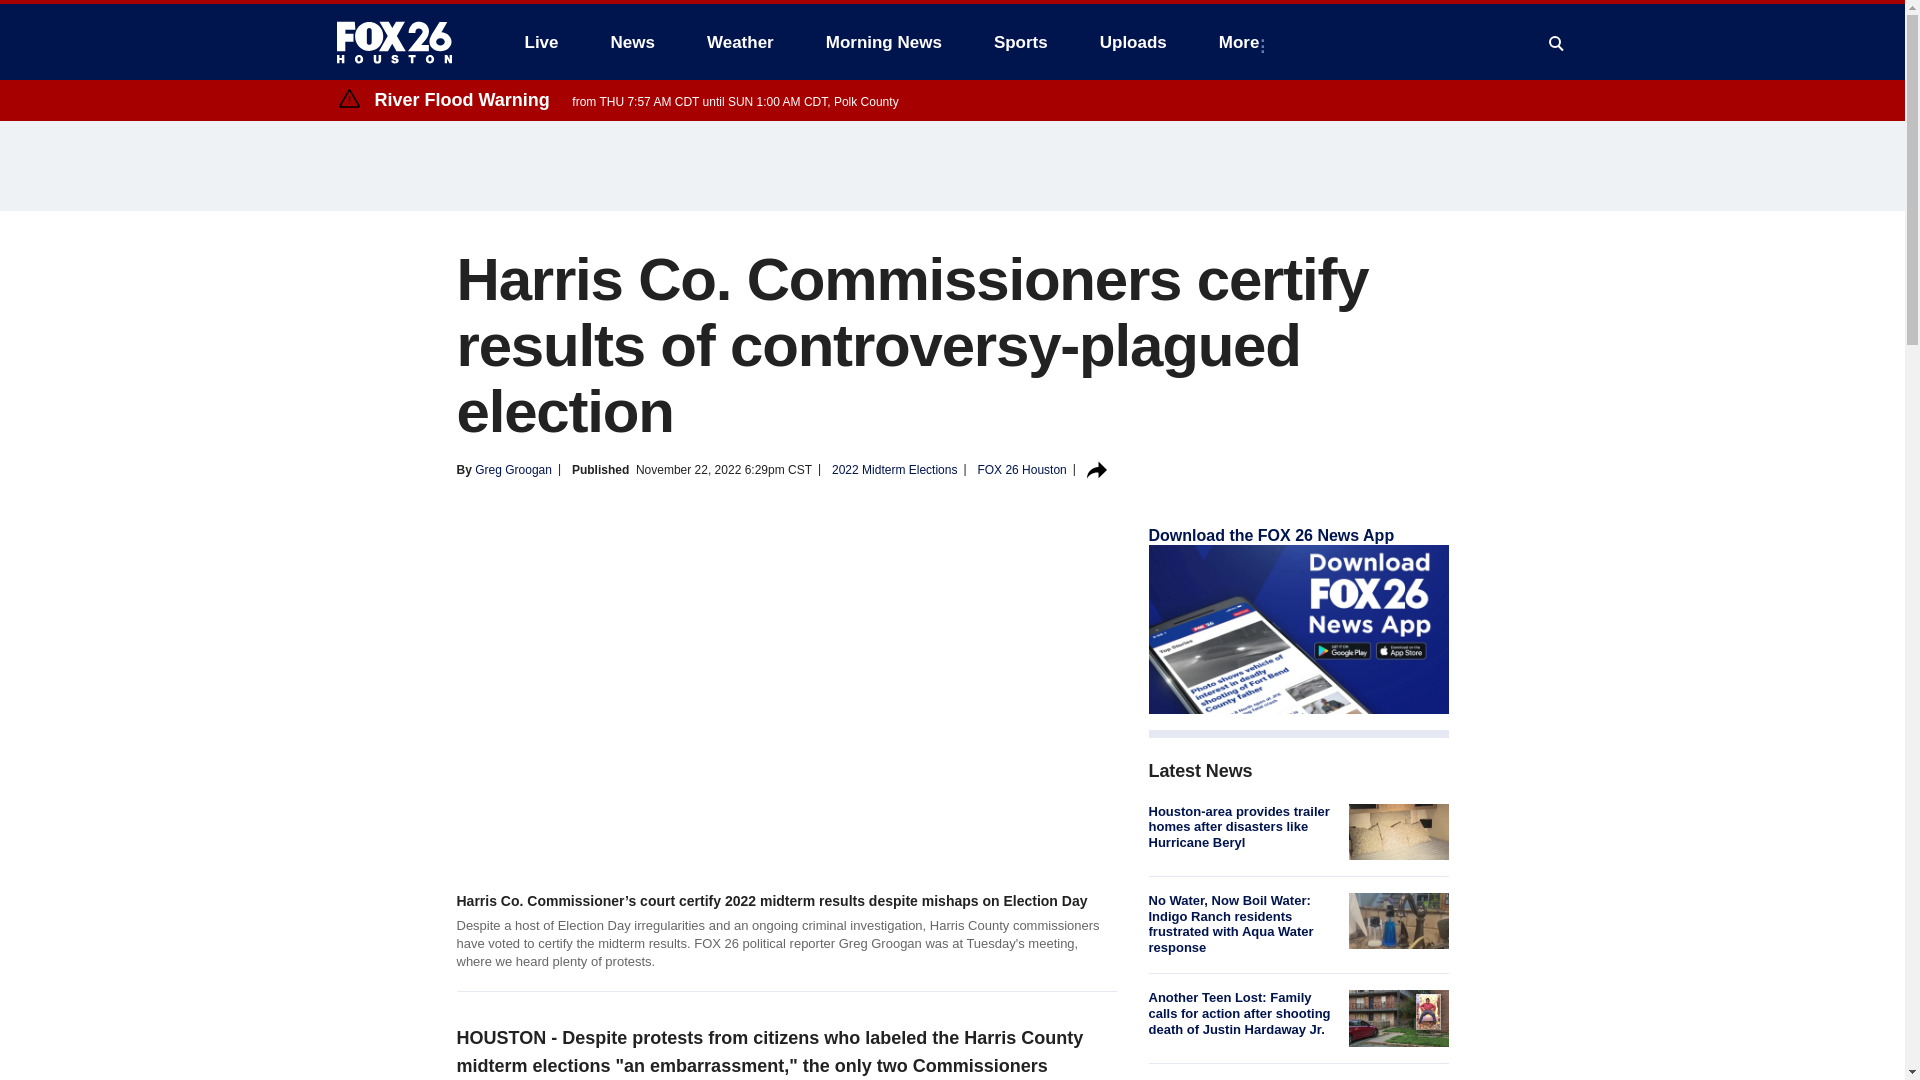 This screenshot has width=1920, height=1080. I want to click on Uploads, so click(1133, 42).